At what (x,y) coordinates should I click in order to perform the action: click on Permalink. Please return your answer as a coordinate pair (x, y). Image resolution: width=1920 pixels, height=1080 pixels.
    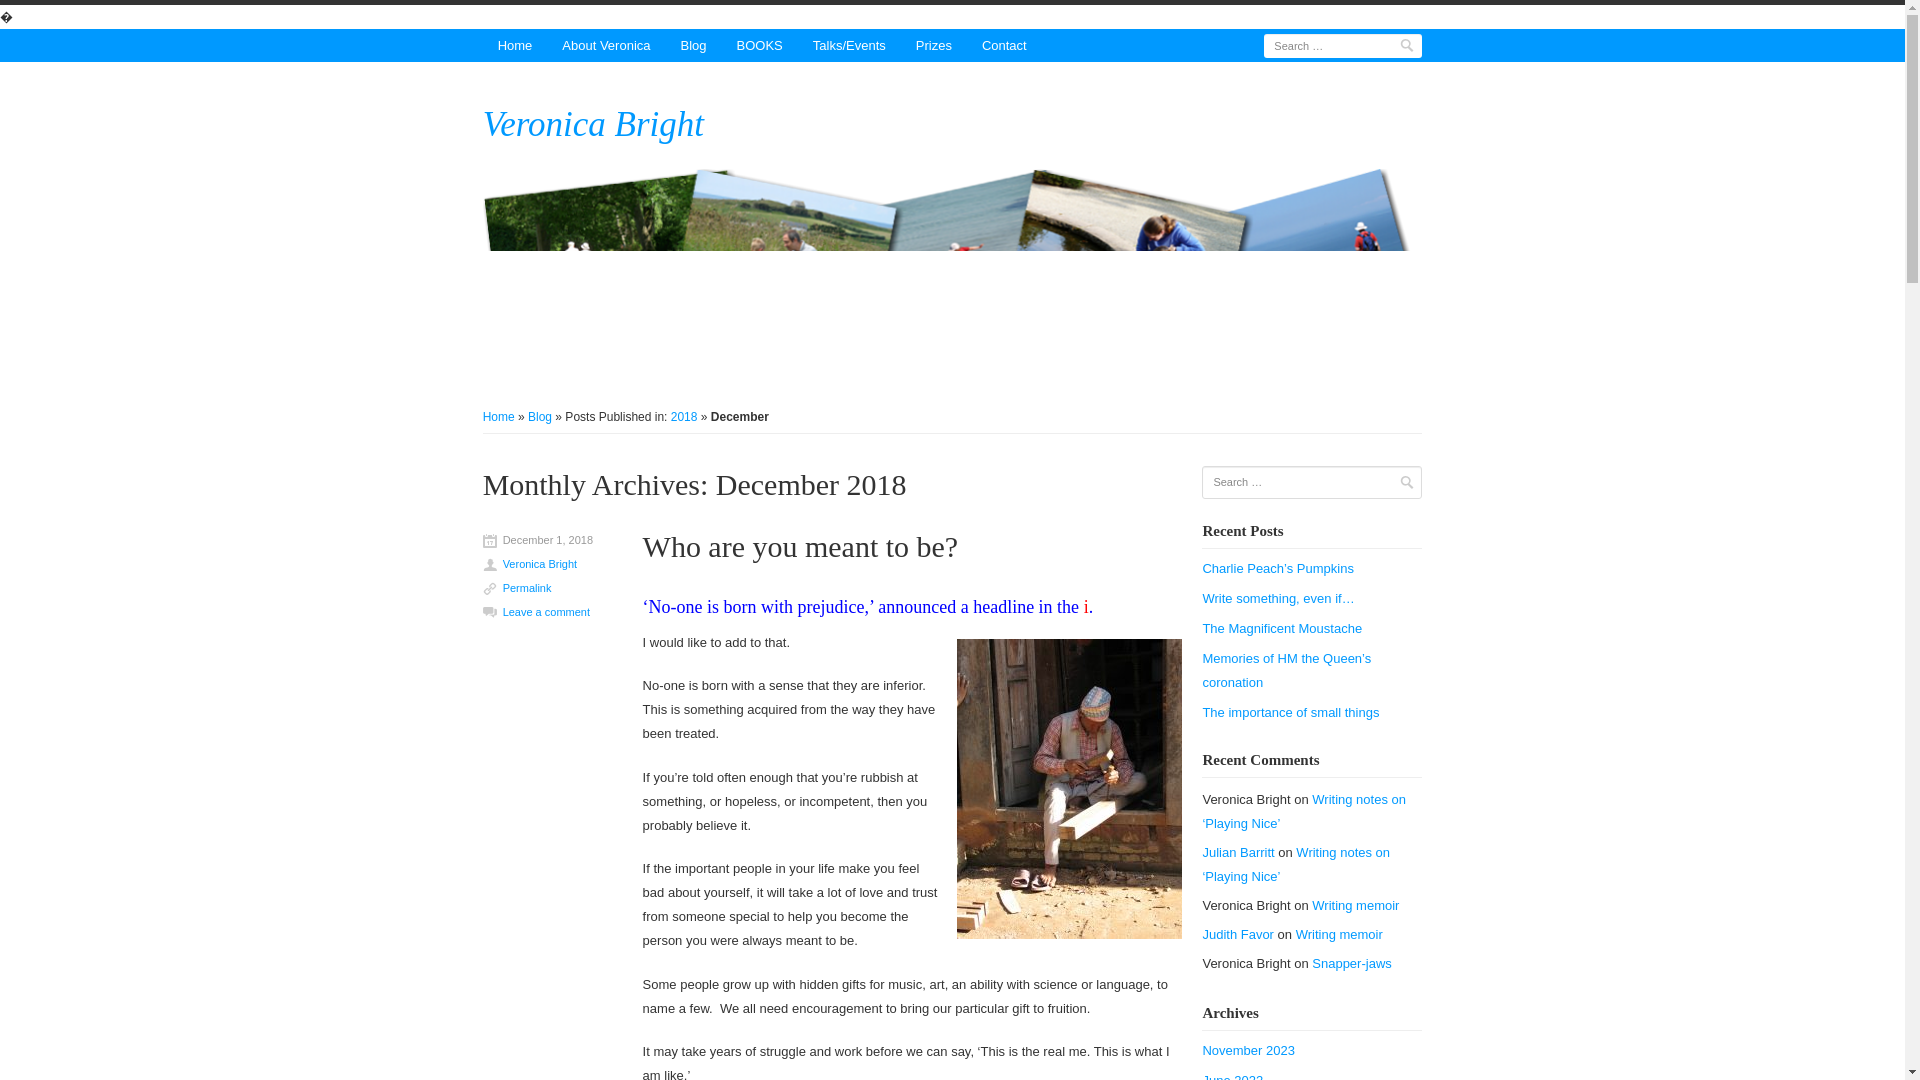
    Looking at the image, I should click on (528, 588).